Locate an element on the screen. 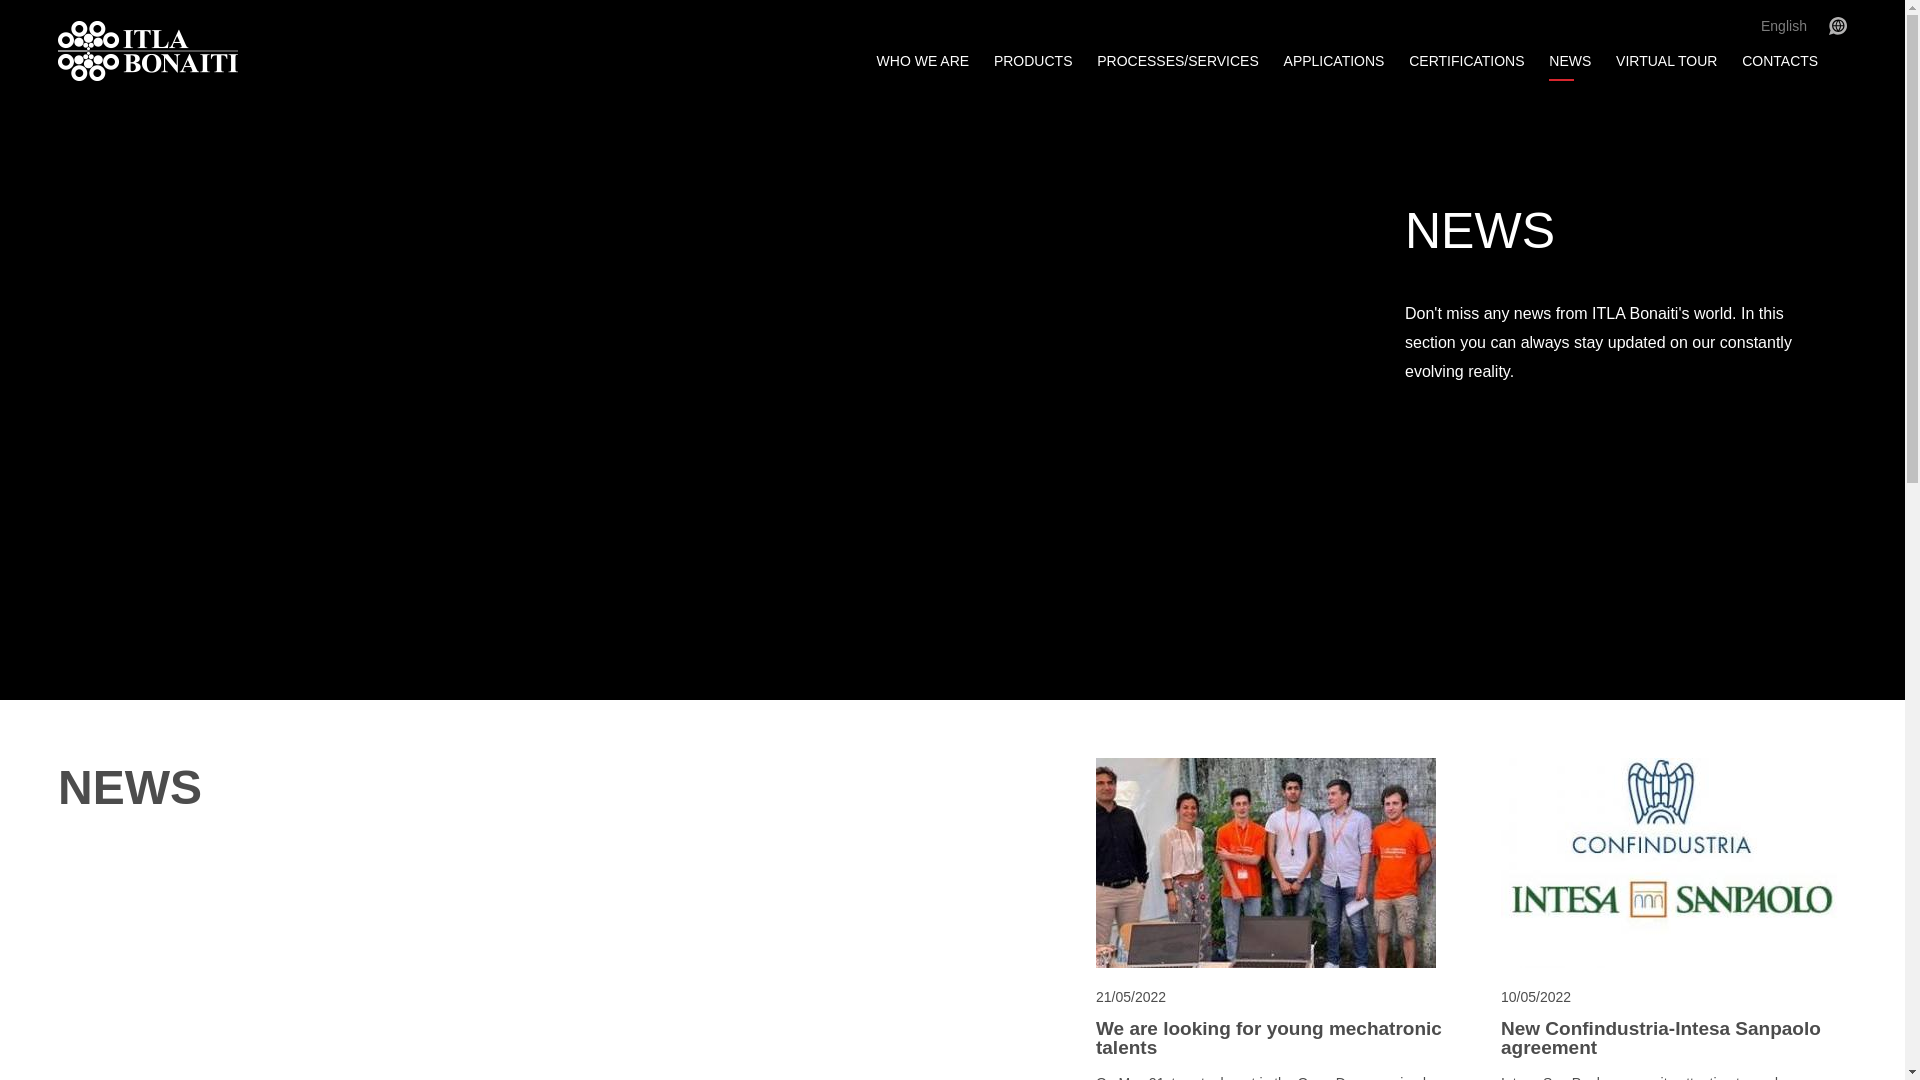 Image resolution: width=1920 pixels, height=1080 pixels. VIRTUAL TOUR is located at coordinates (1666, 62).